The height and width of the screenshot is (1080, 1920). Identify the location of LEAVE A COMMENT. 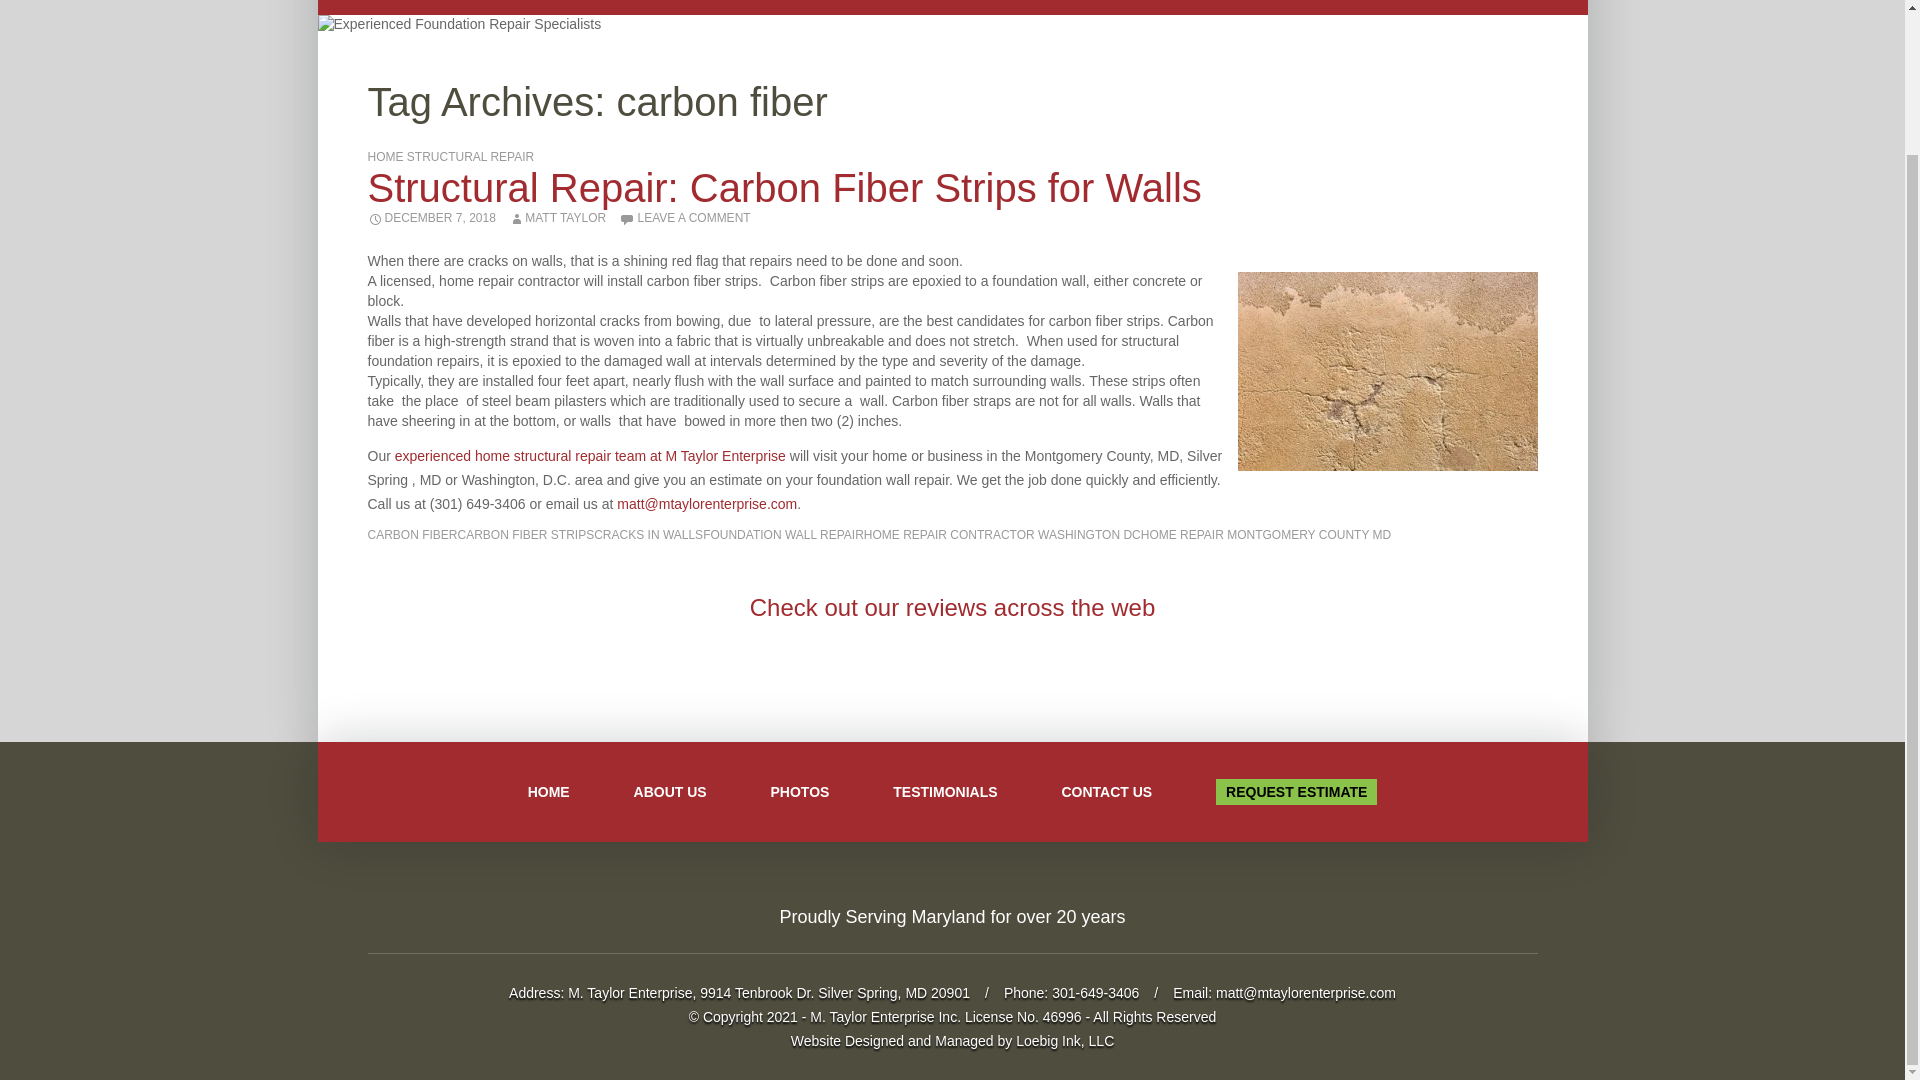
(684, 217).